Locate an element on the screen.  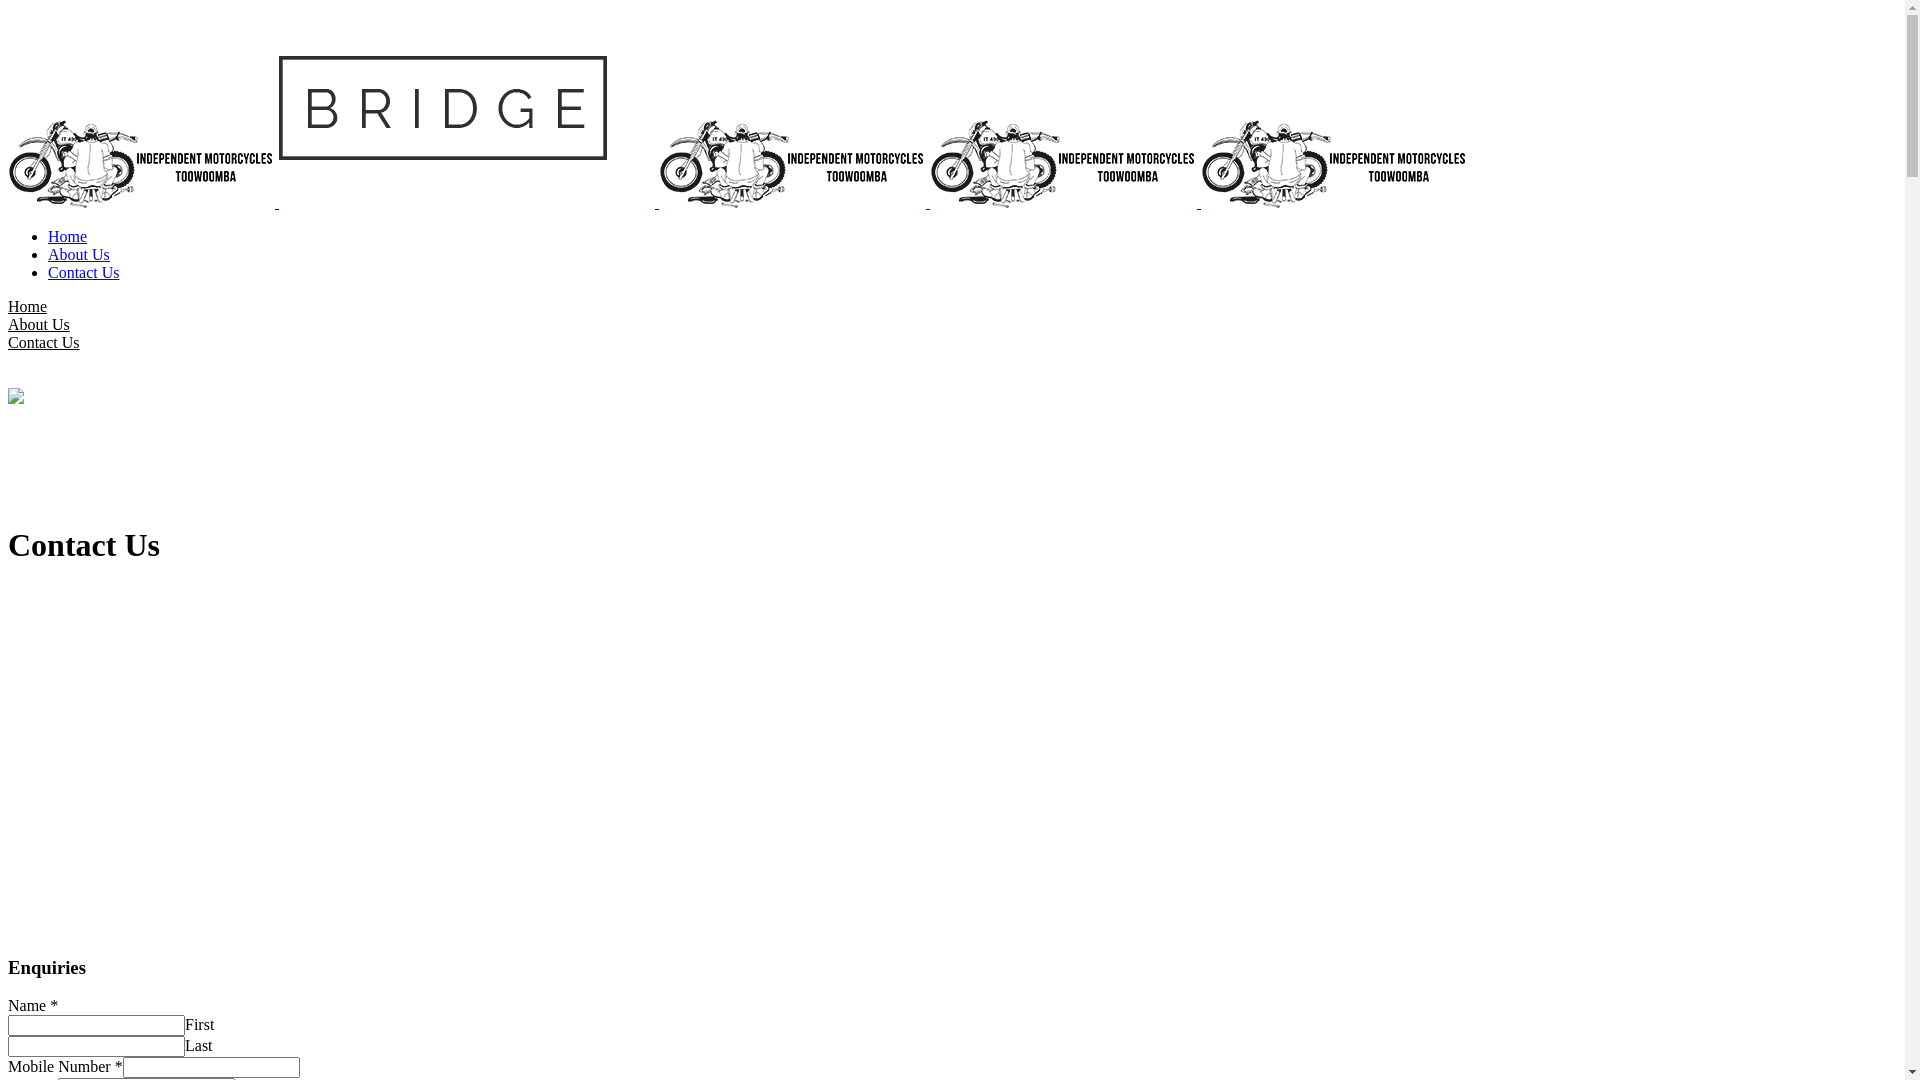
Home is located at coordinates (68, 236).